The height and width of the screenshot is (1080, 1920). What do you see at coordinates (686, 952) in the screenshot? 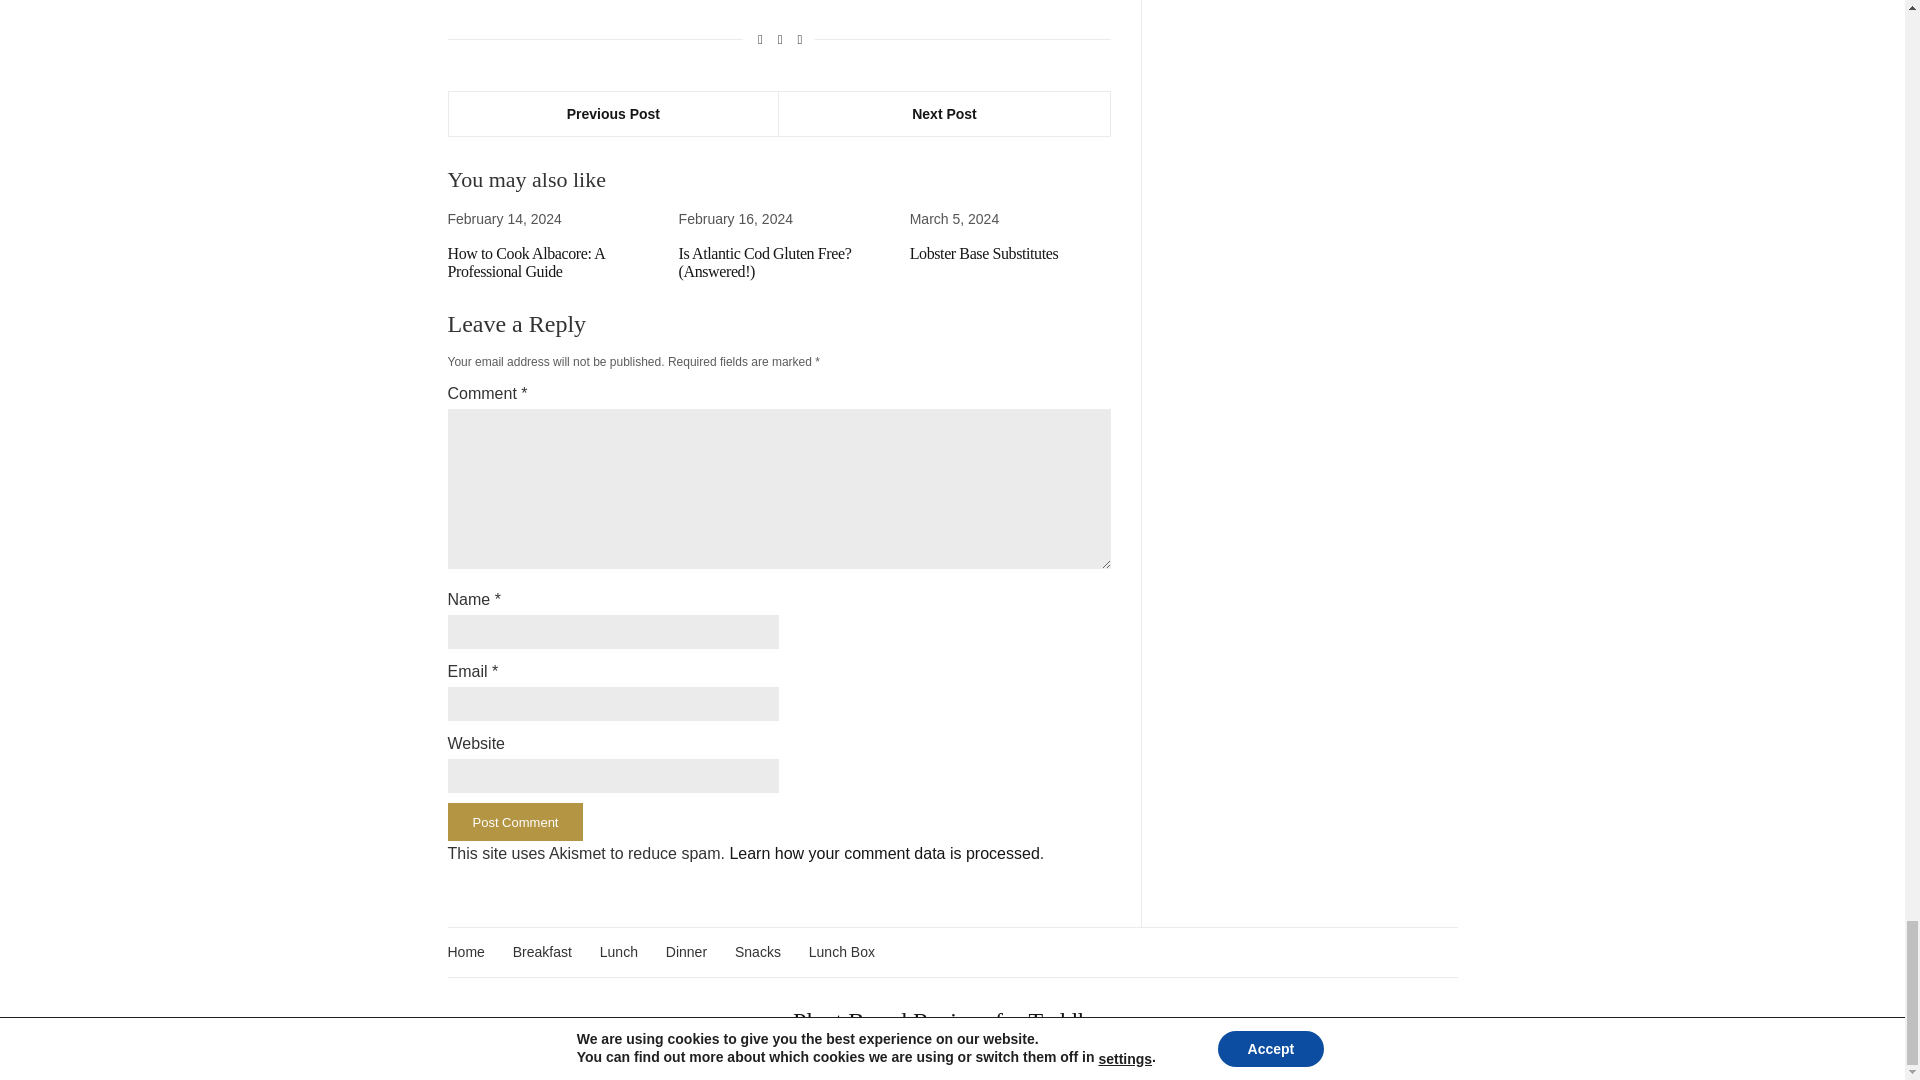
I see `Dinner` at bounding box center [686, 952].